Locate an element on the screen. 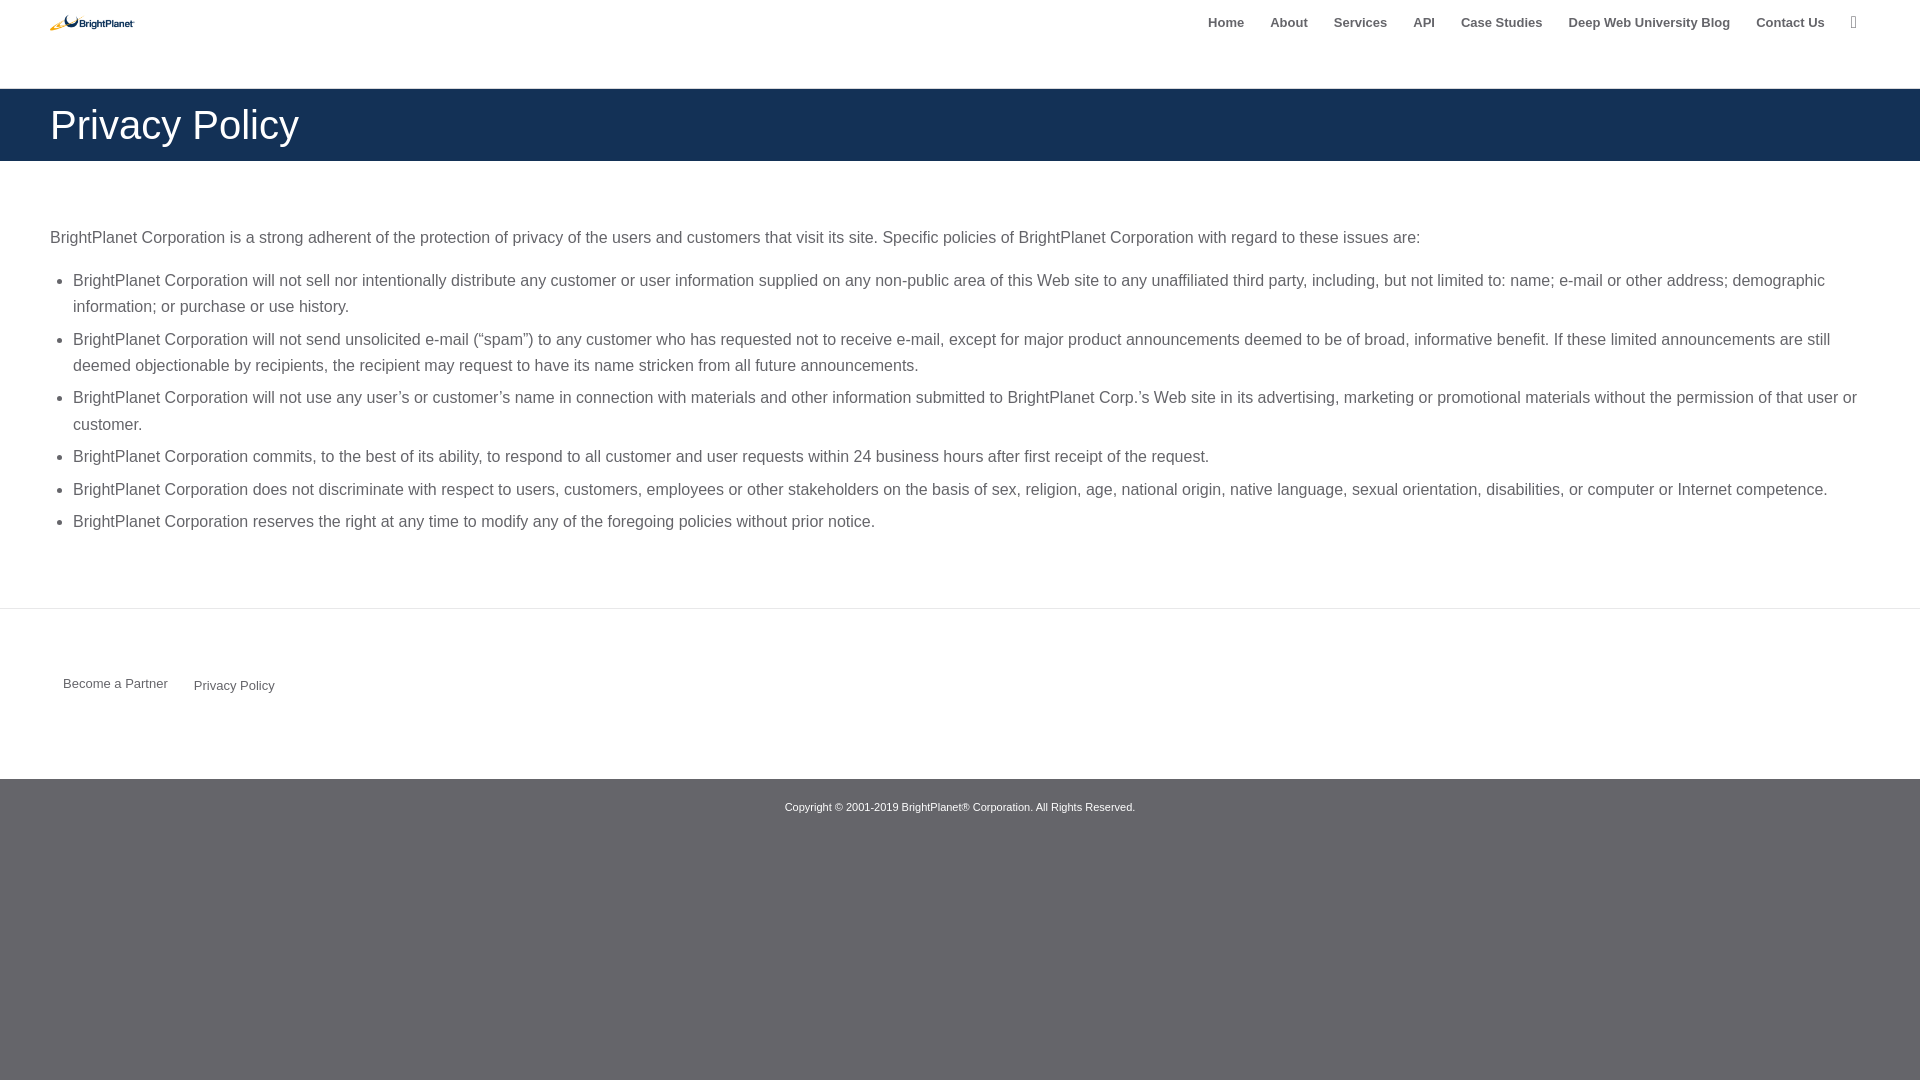 This screenshot has height=1080, width=1920. About is located at coordinates (1288, 22).